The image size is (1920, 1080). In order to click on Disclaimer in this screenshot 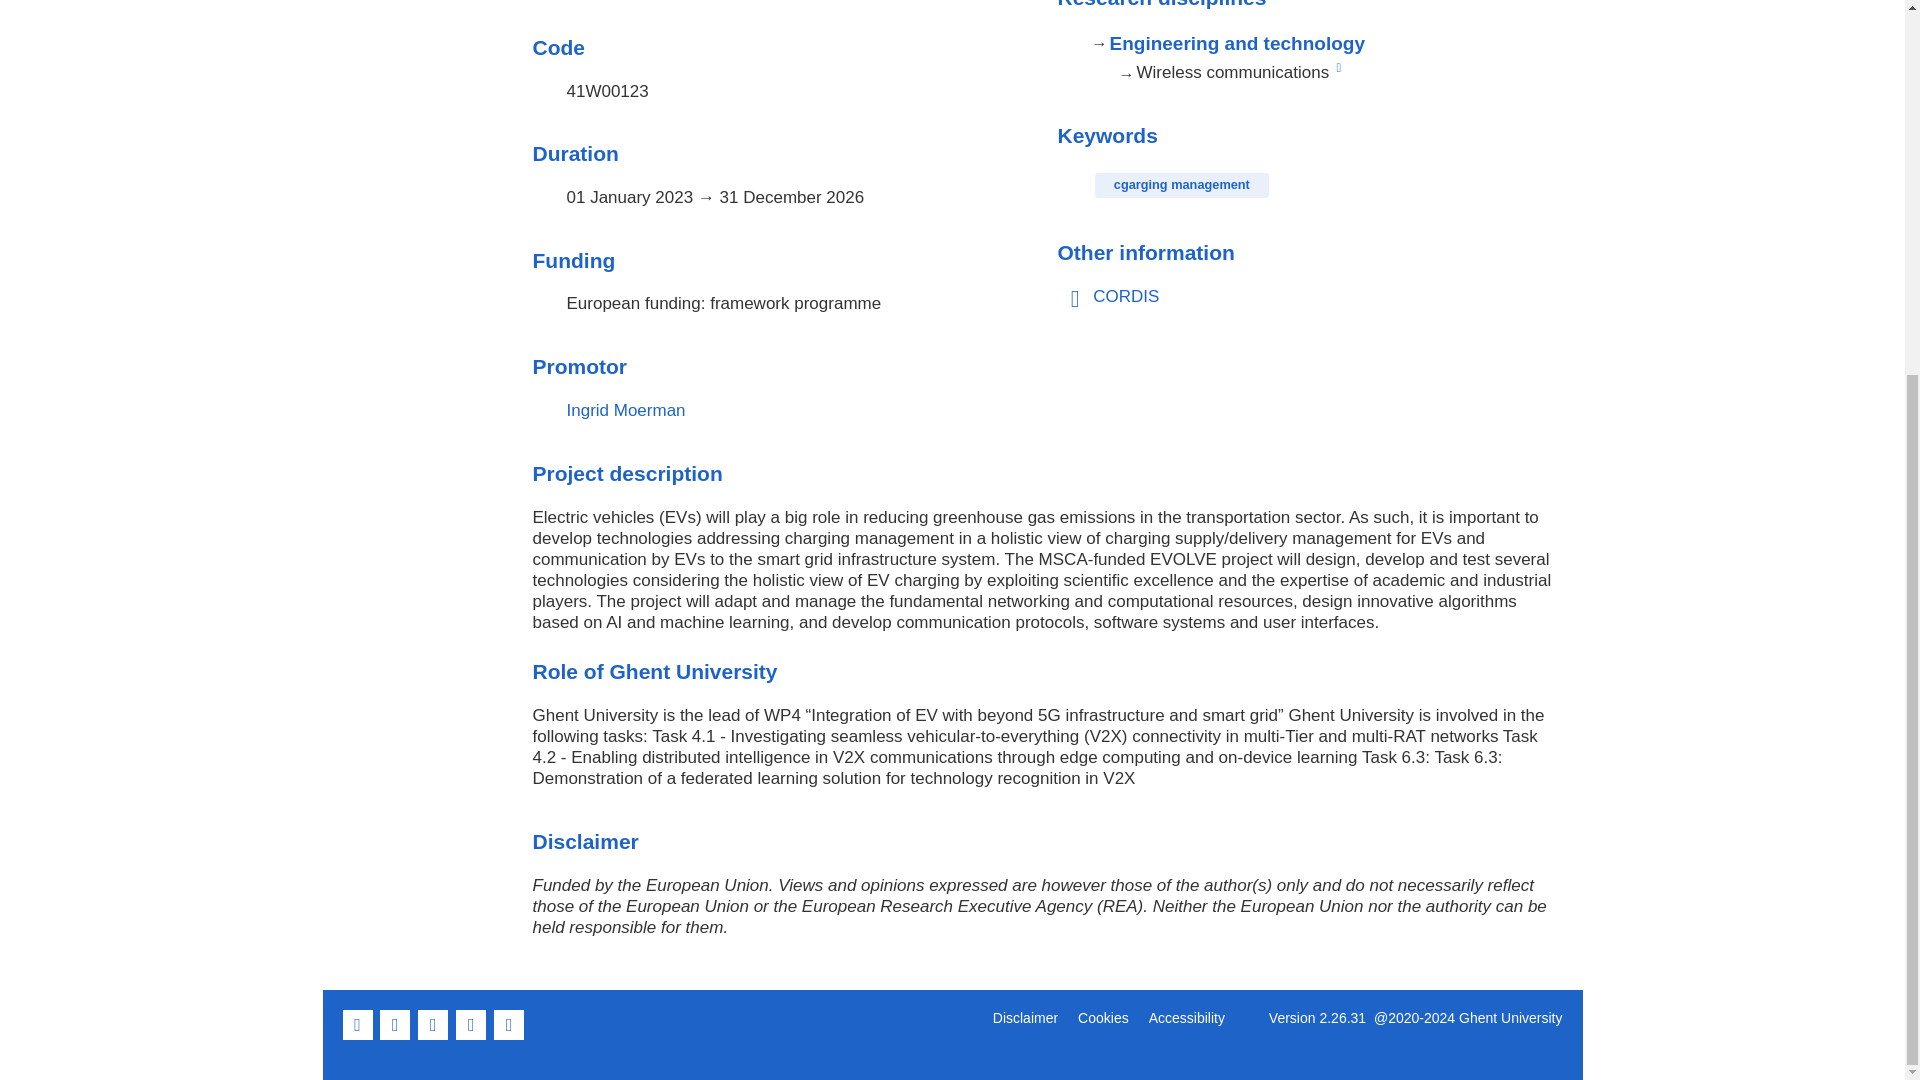, I will do `click(1024, 1018)`.